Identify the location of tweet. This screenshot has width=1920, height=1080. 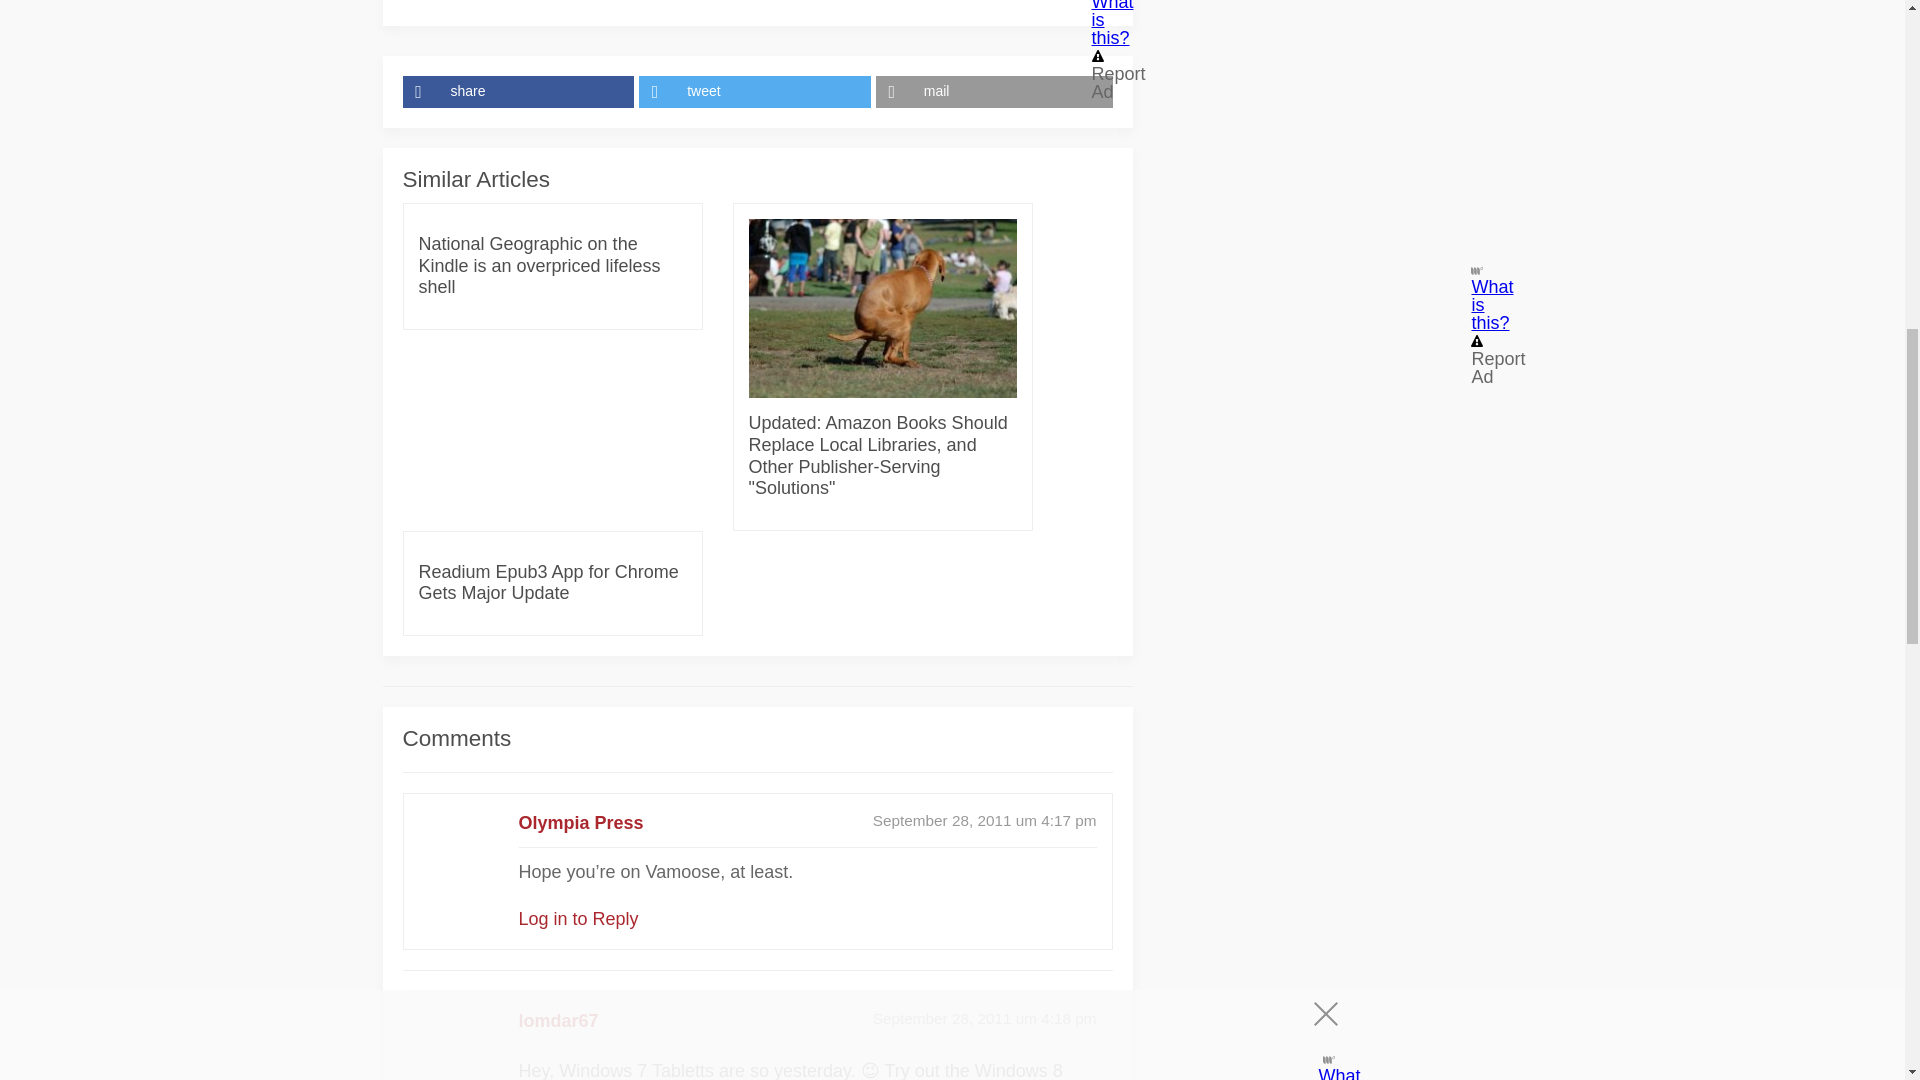
(757, 92).